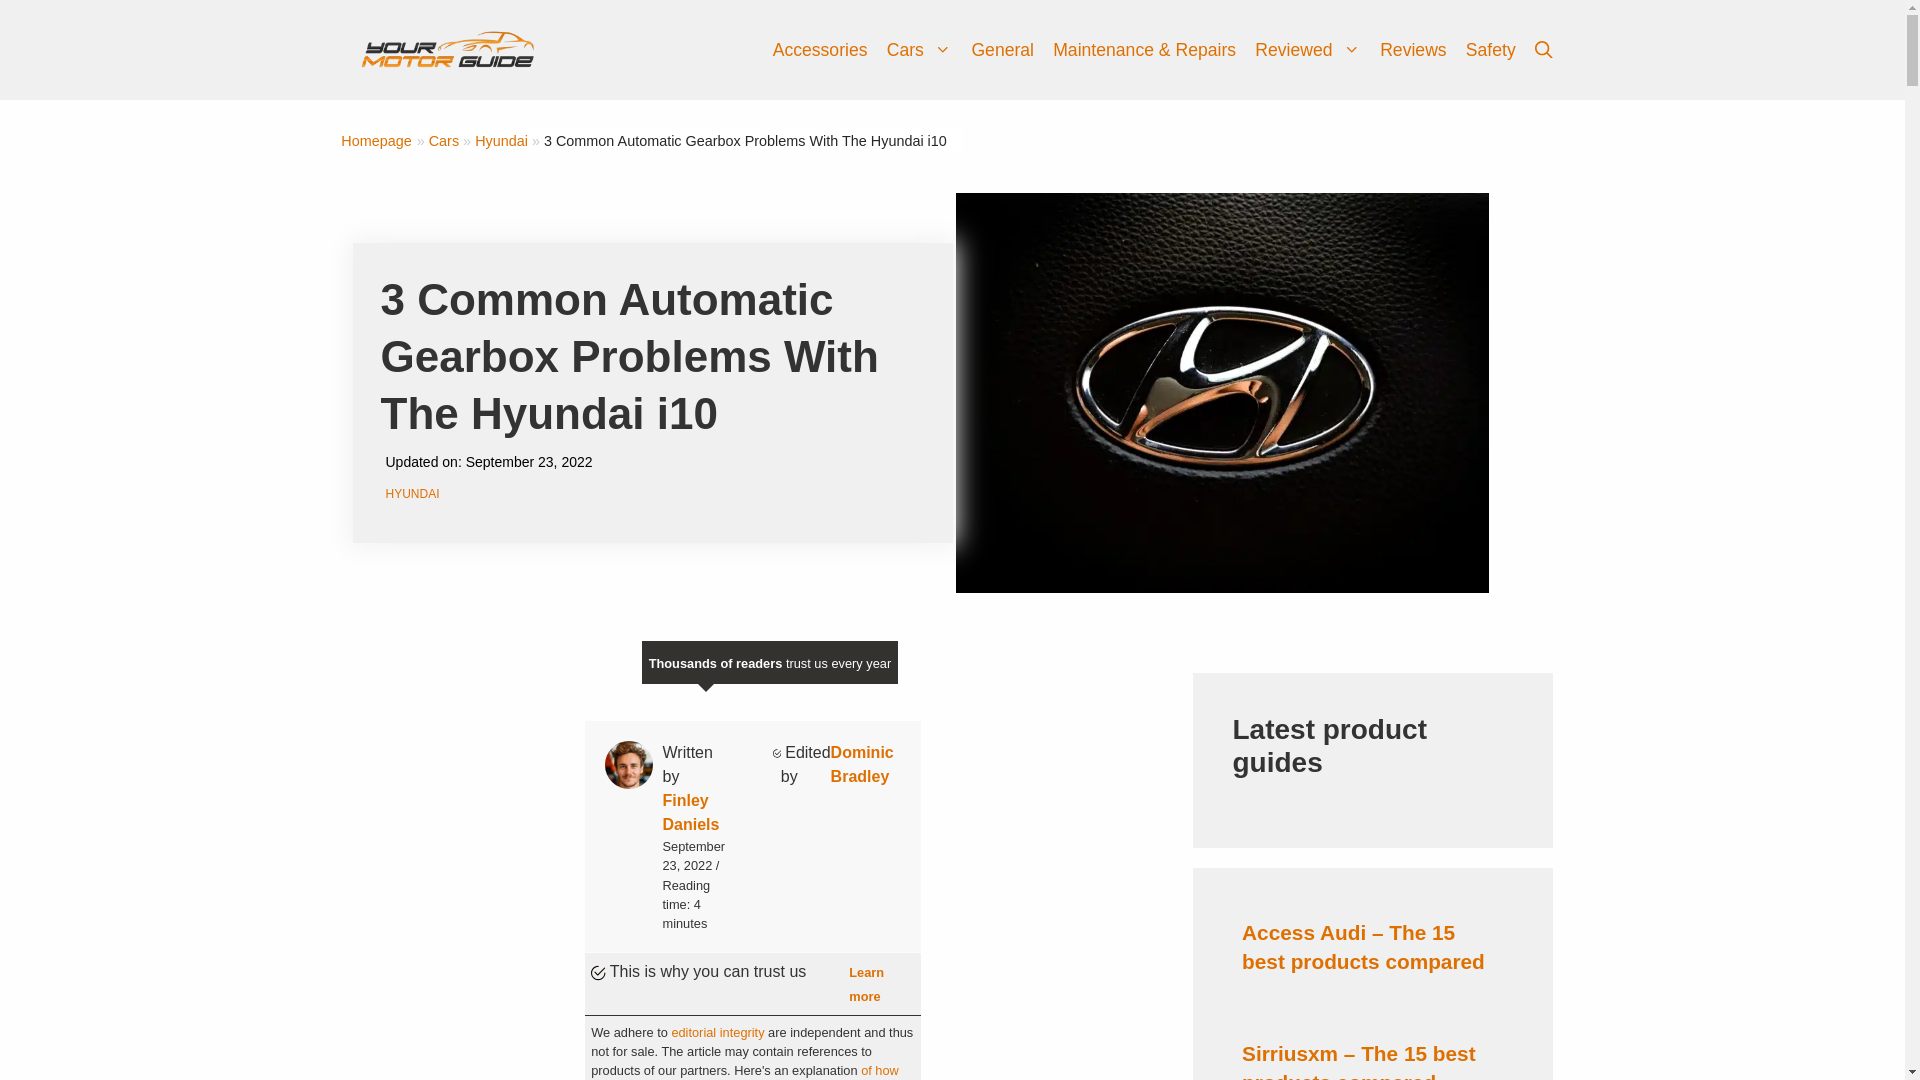 This screenshot has height=1080, width=1920. Describe the element at coordinates (690, 812) in the screenshot. I see `Author-Name` at that location.